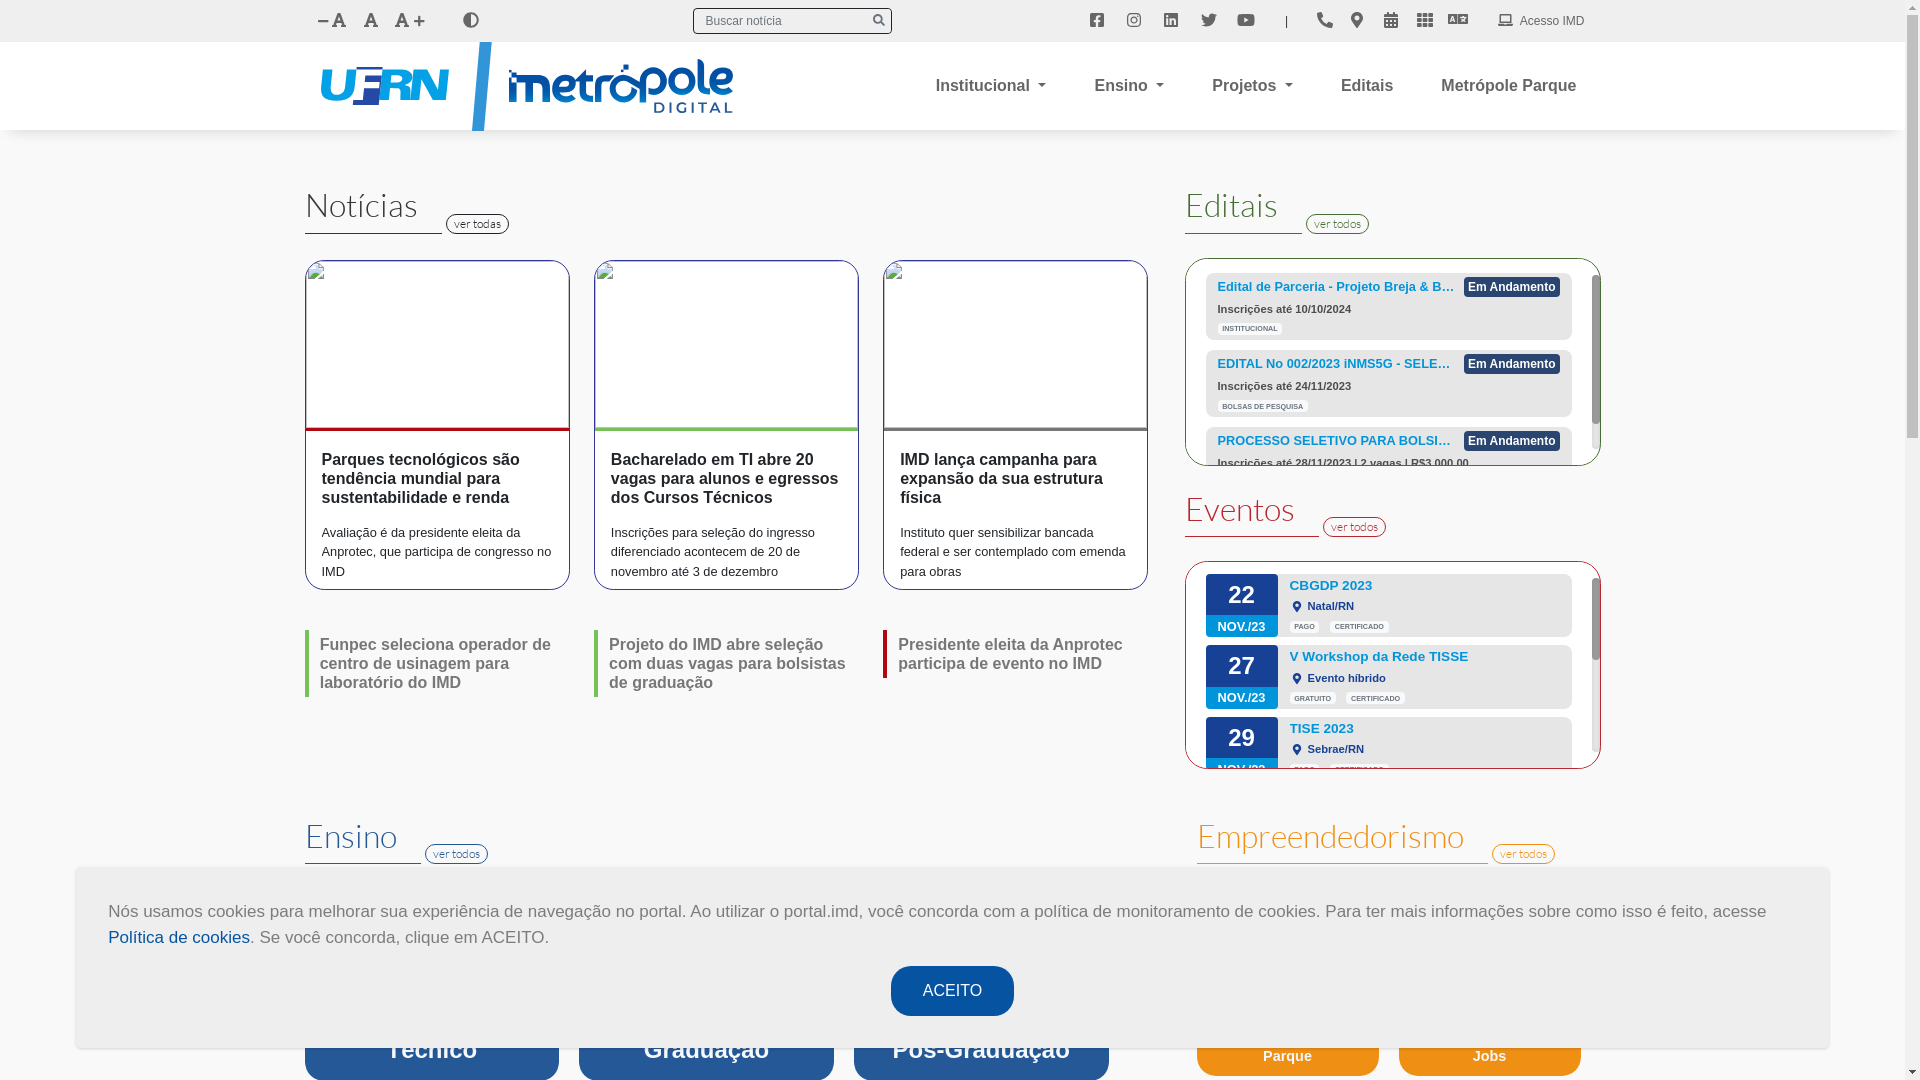 The image size is (1920, 1080). What do you see at coordinates (982, 1050) in the screenshot?
I see `MOOC` at bounding box center [982, 1050].